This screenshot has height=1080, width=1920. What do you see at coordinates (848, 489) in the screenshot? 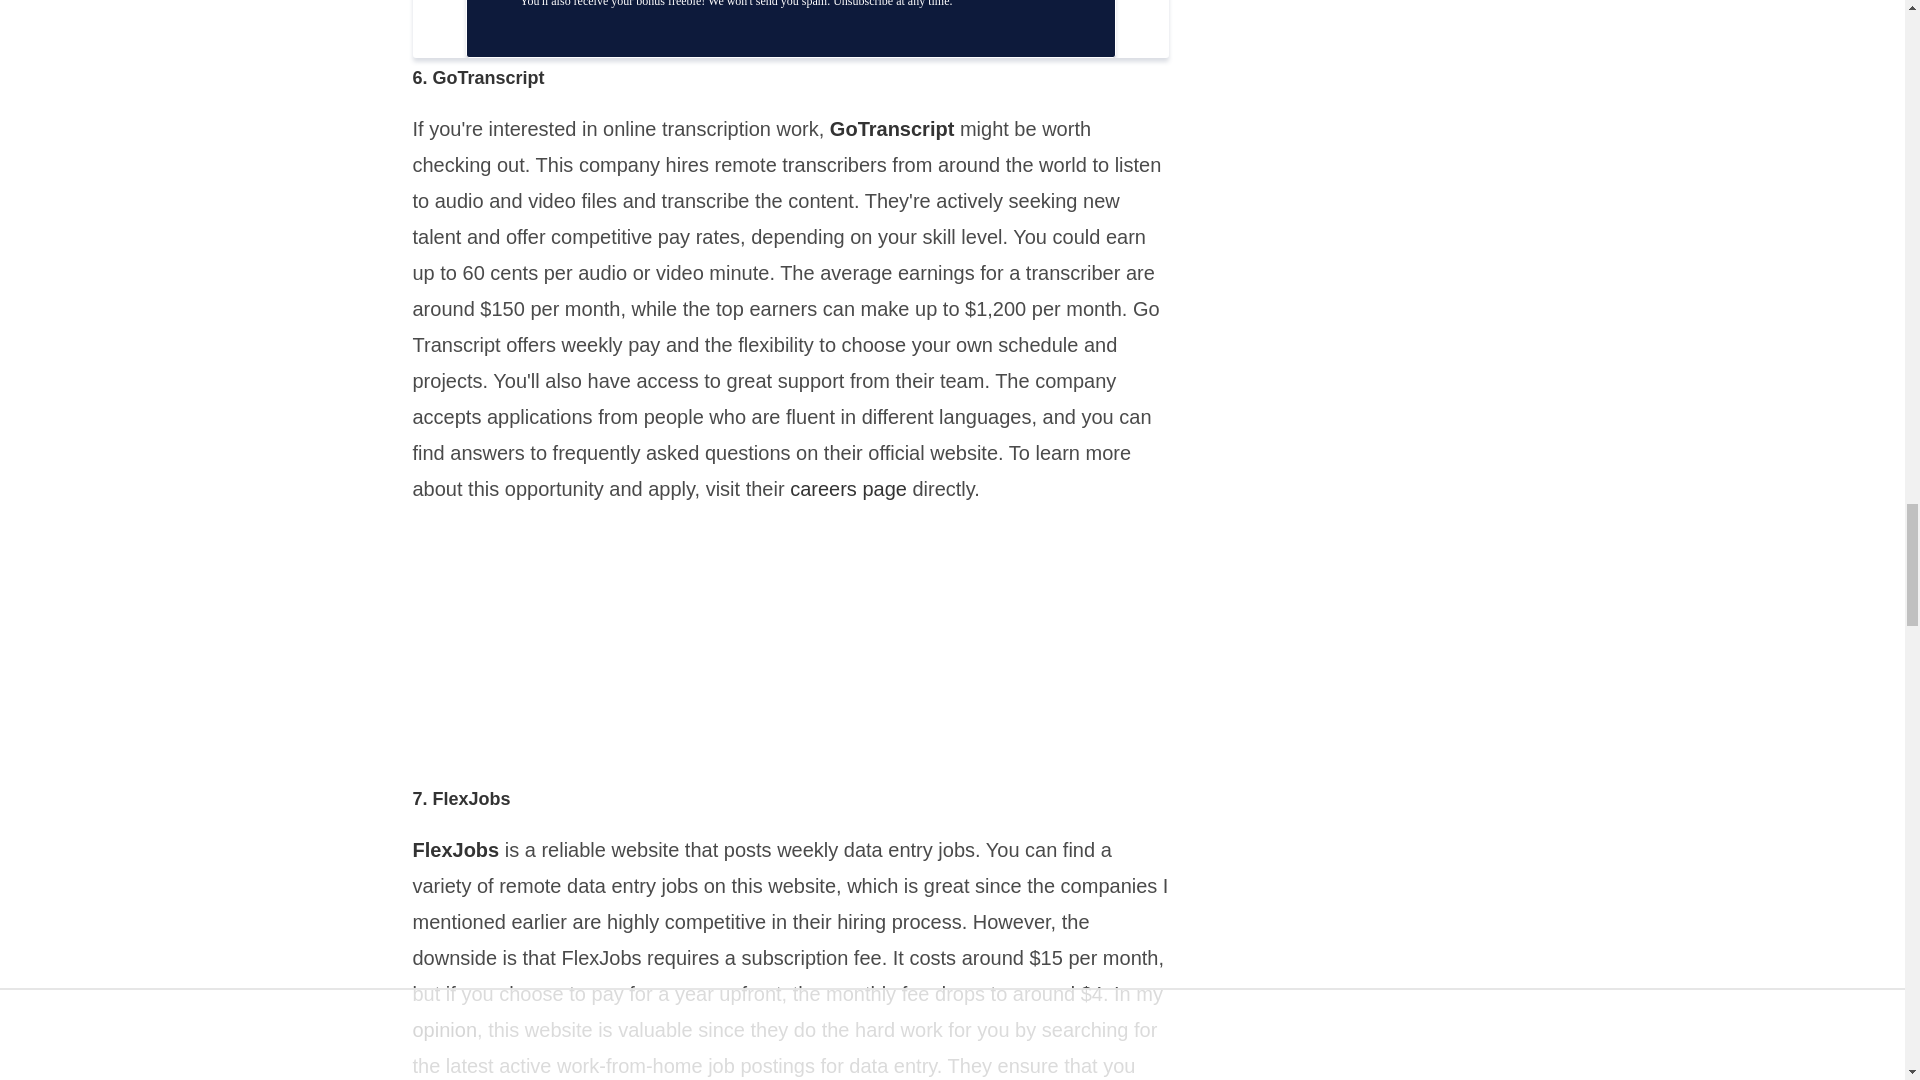
I see `careers page` at bounding box center [848, 489].